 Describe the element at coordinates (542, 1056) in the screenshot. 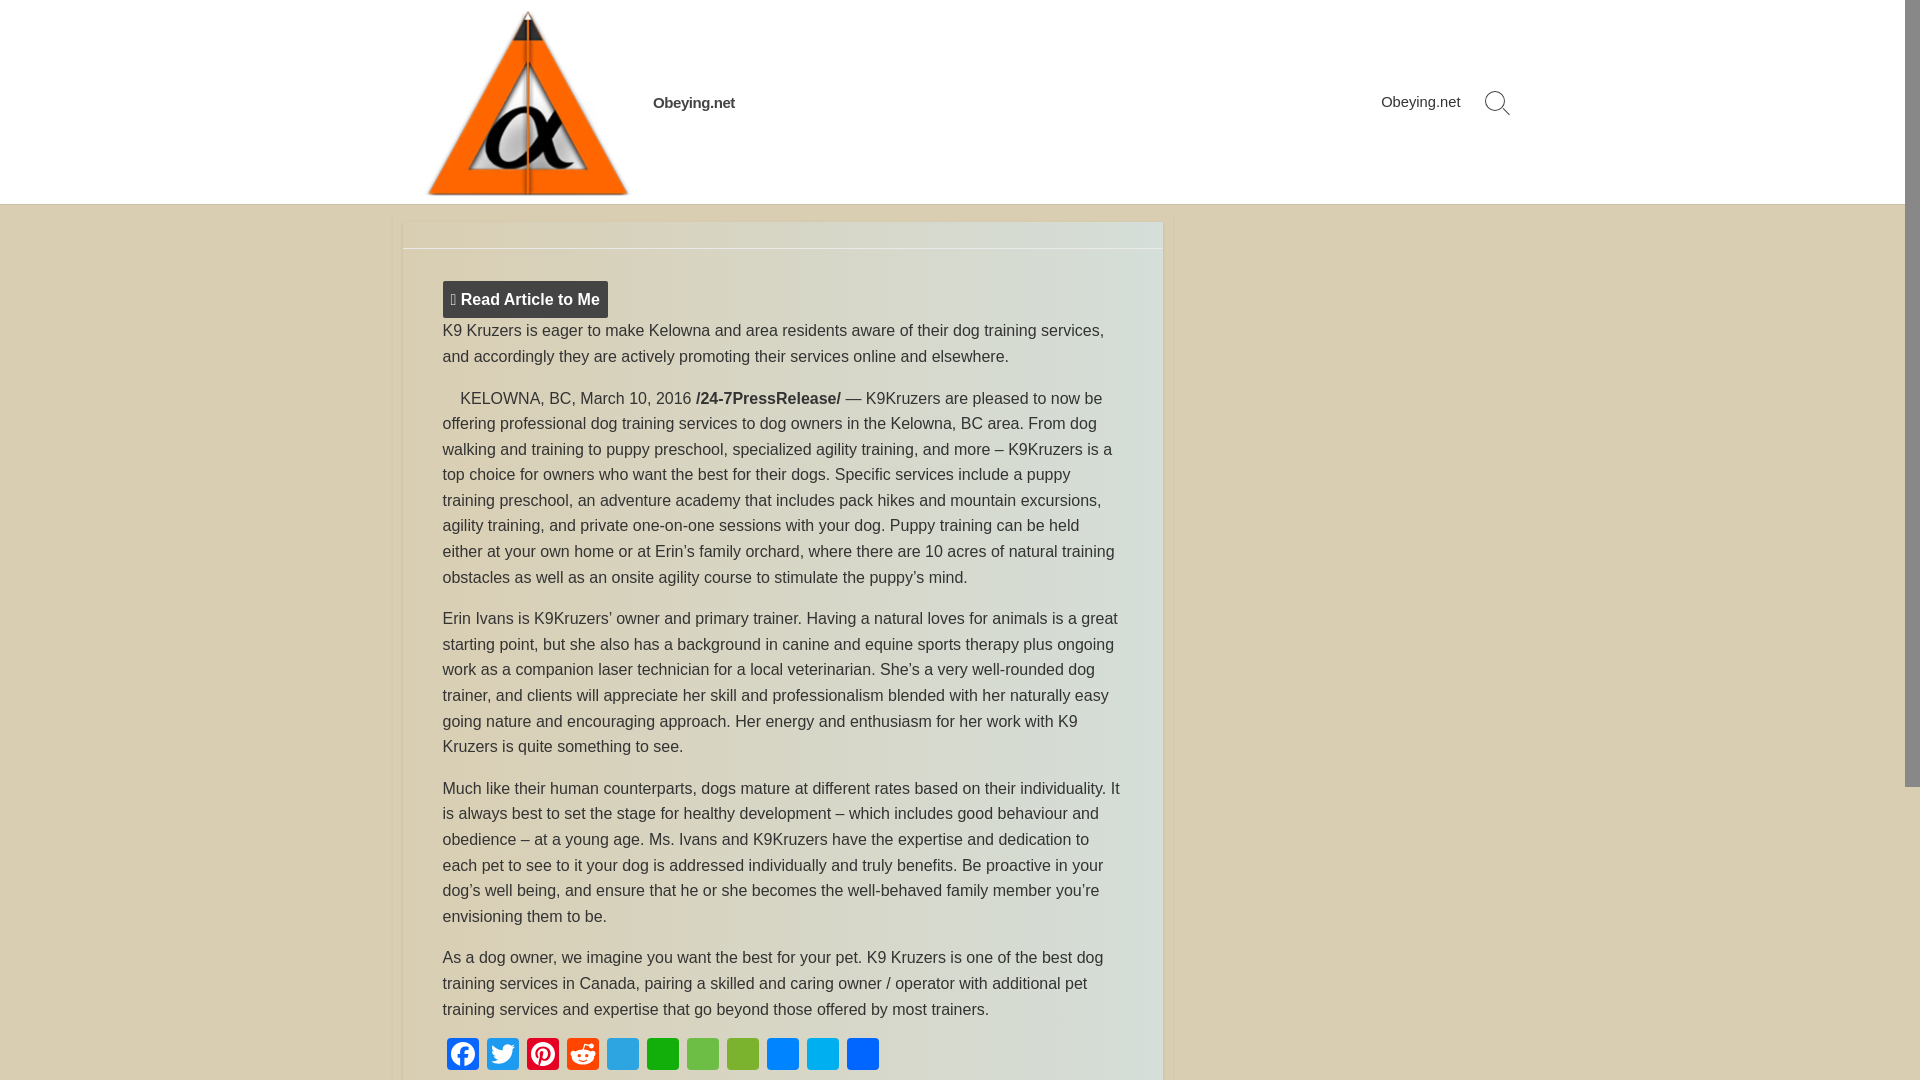

I see `Pinterest` at that location.